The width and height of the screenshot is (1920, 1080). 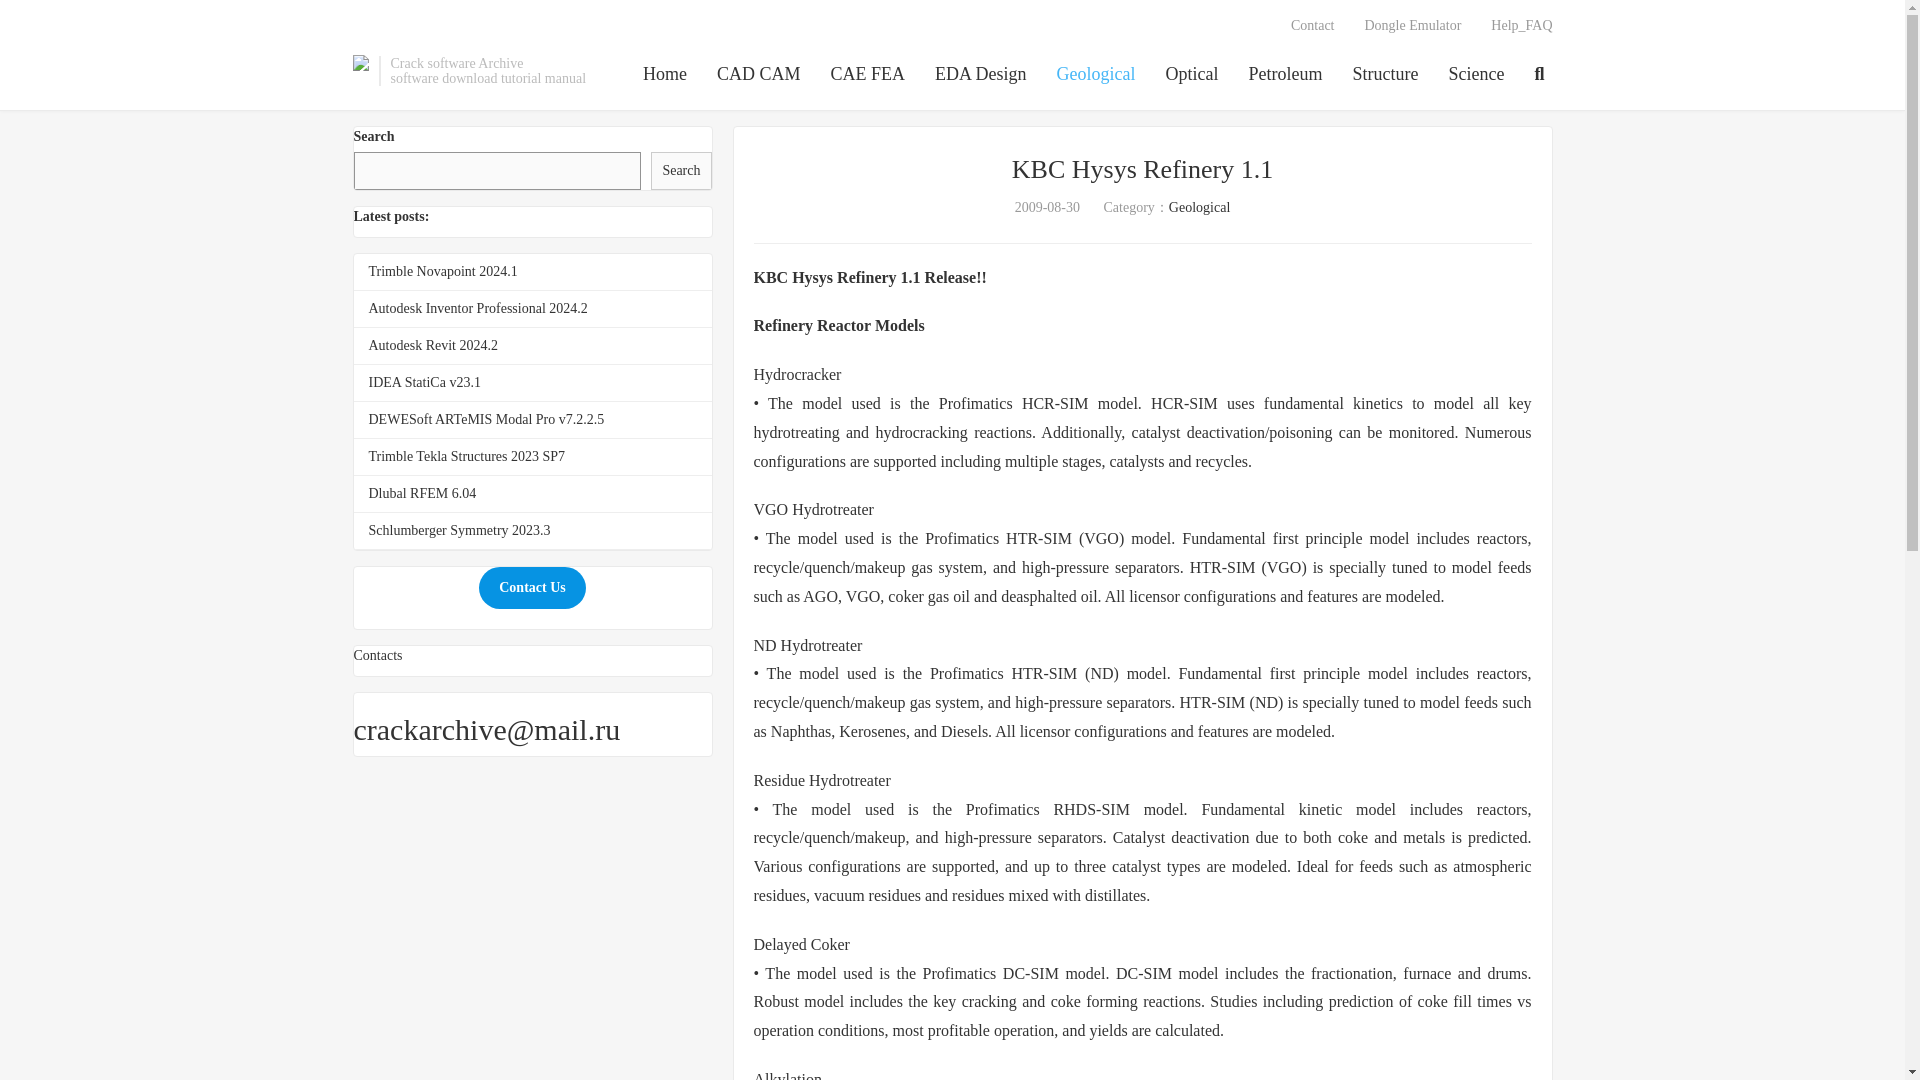 I want to click on Geological, so click(x=1200, y=206).